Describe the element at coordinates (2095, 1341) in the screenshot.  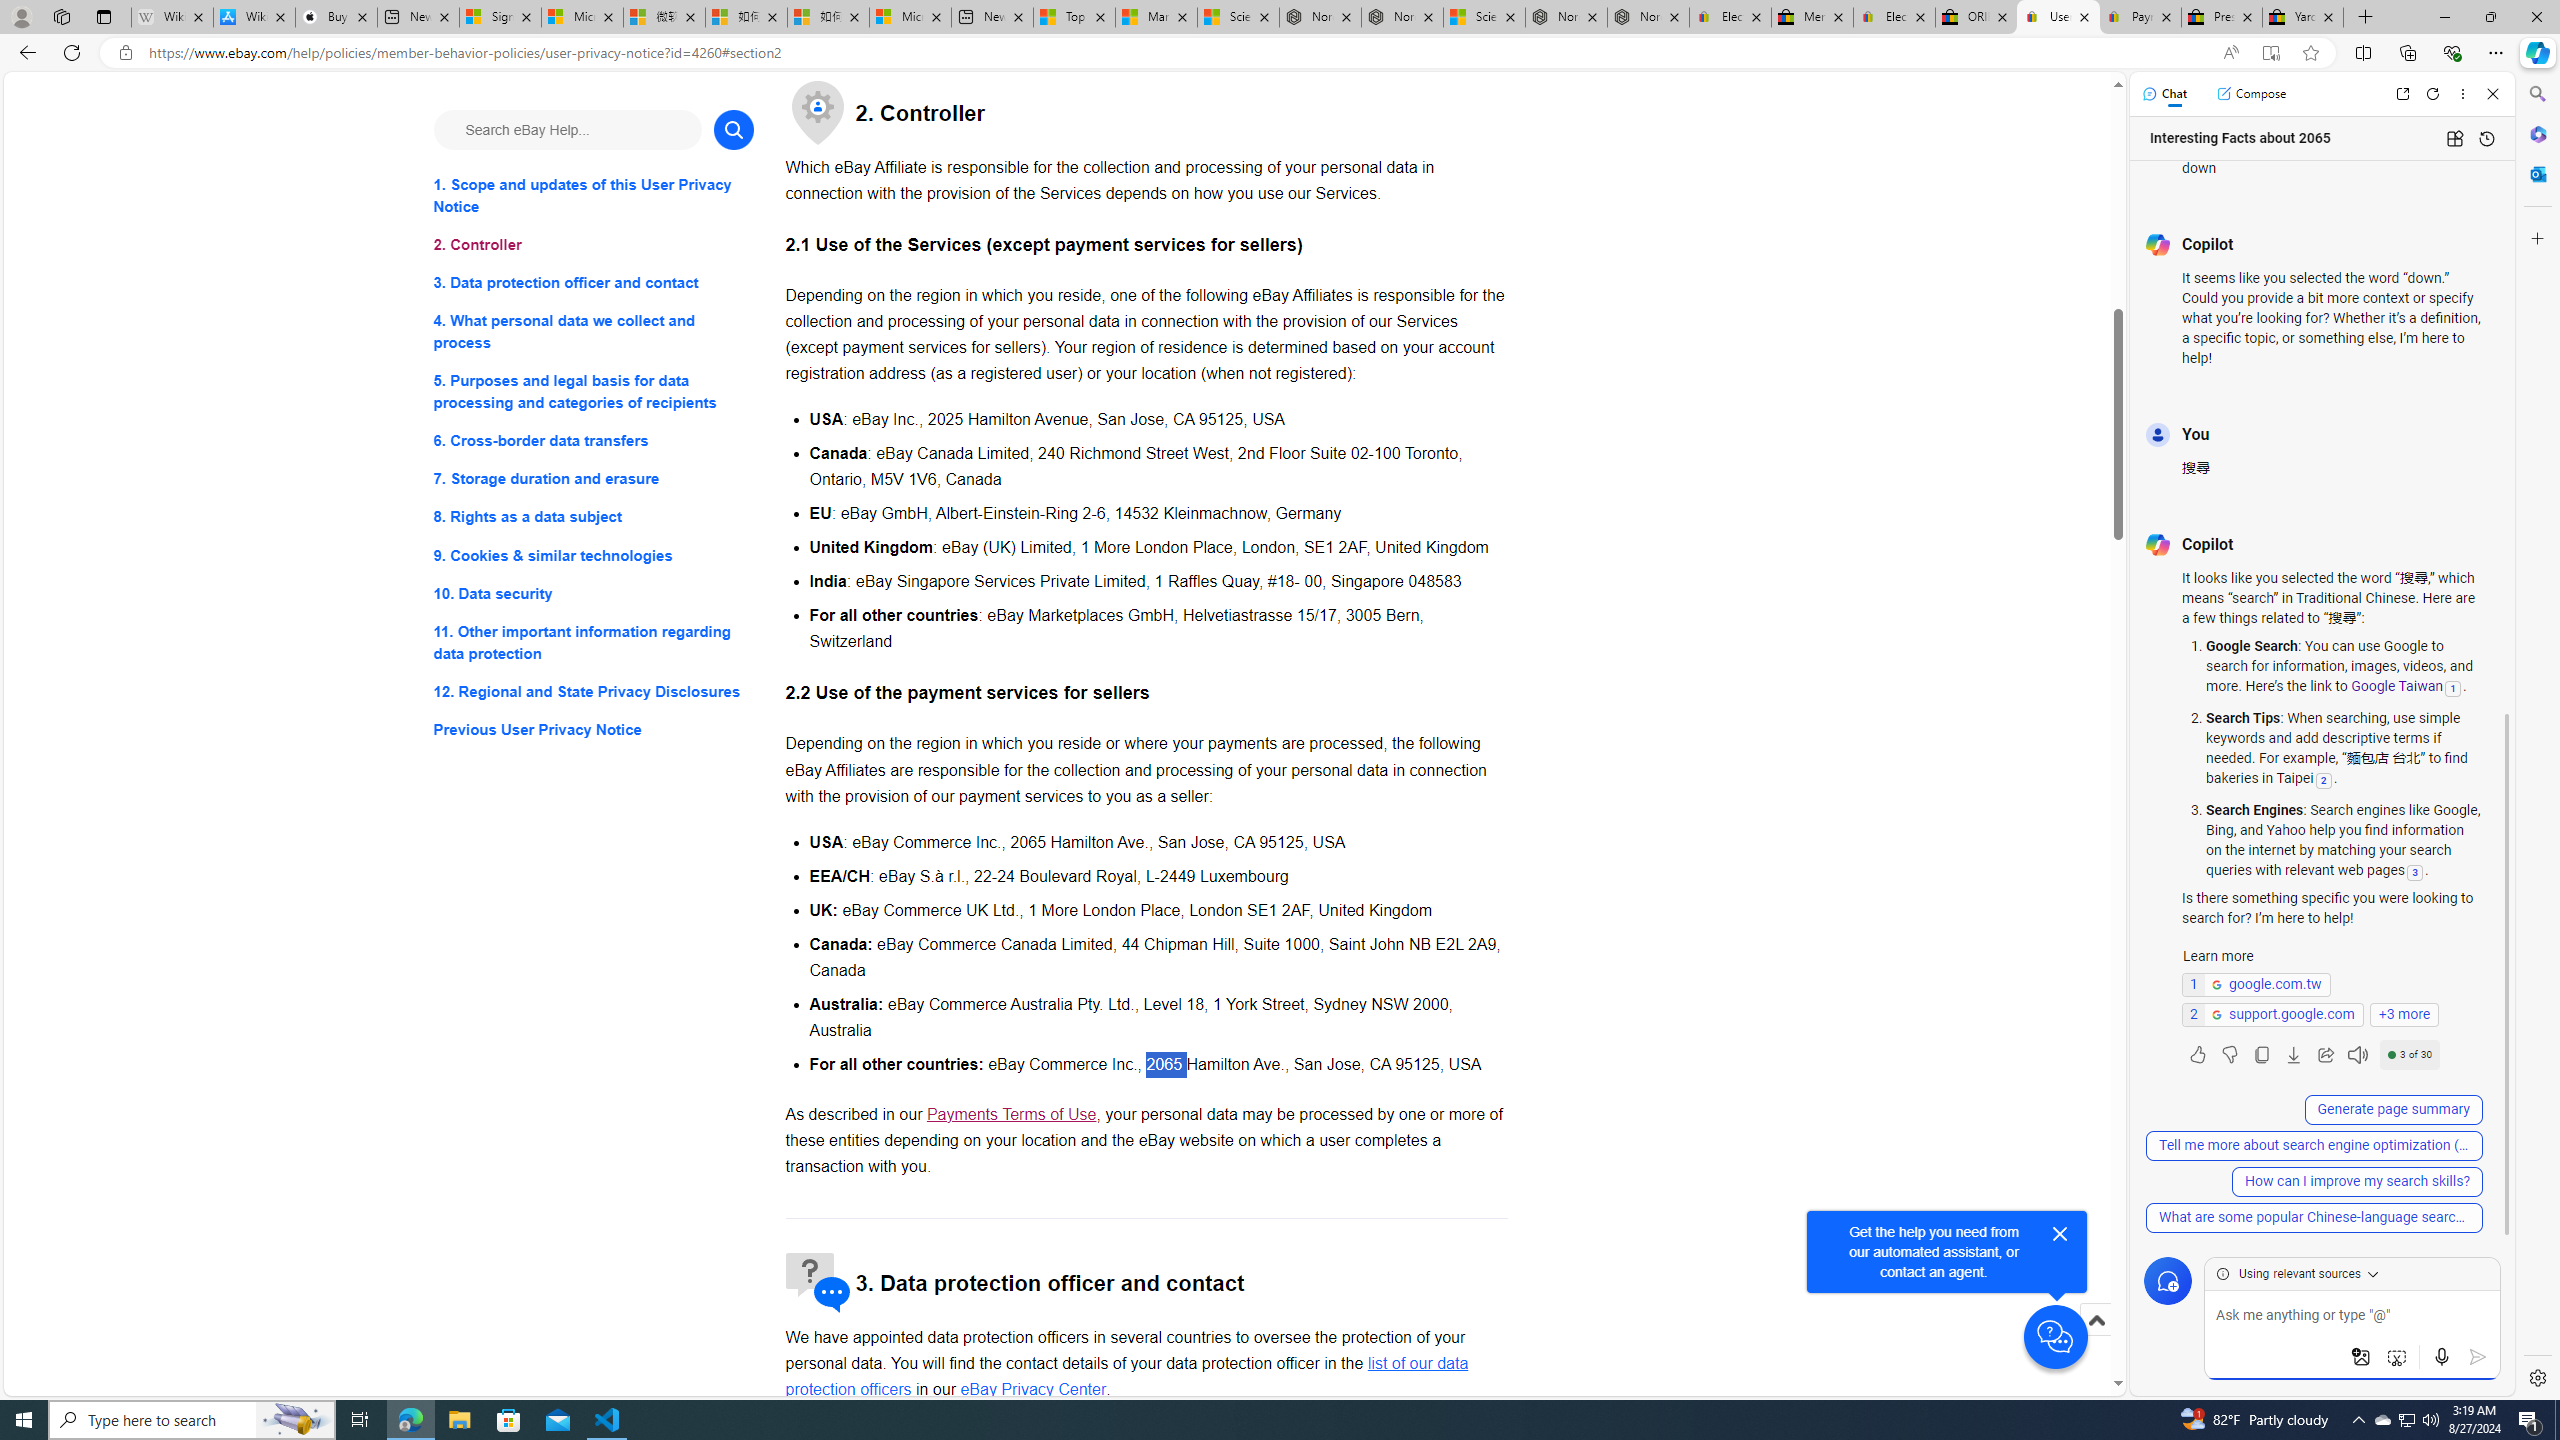
I see `Scroll to top` at that location.